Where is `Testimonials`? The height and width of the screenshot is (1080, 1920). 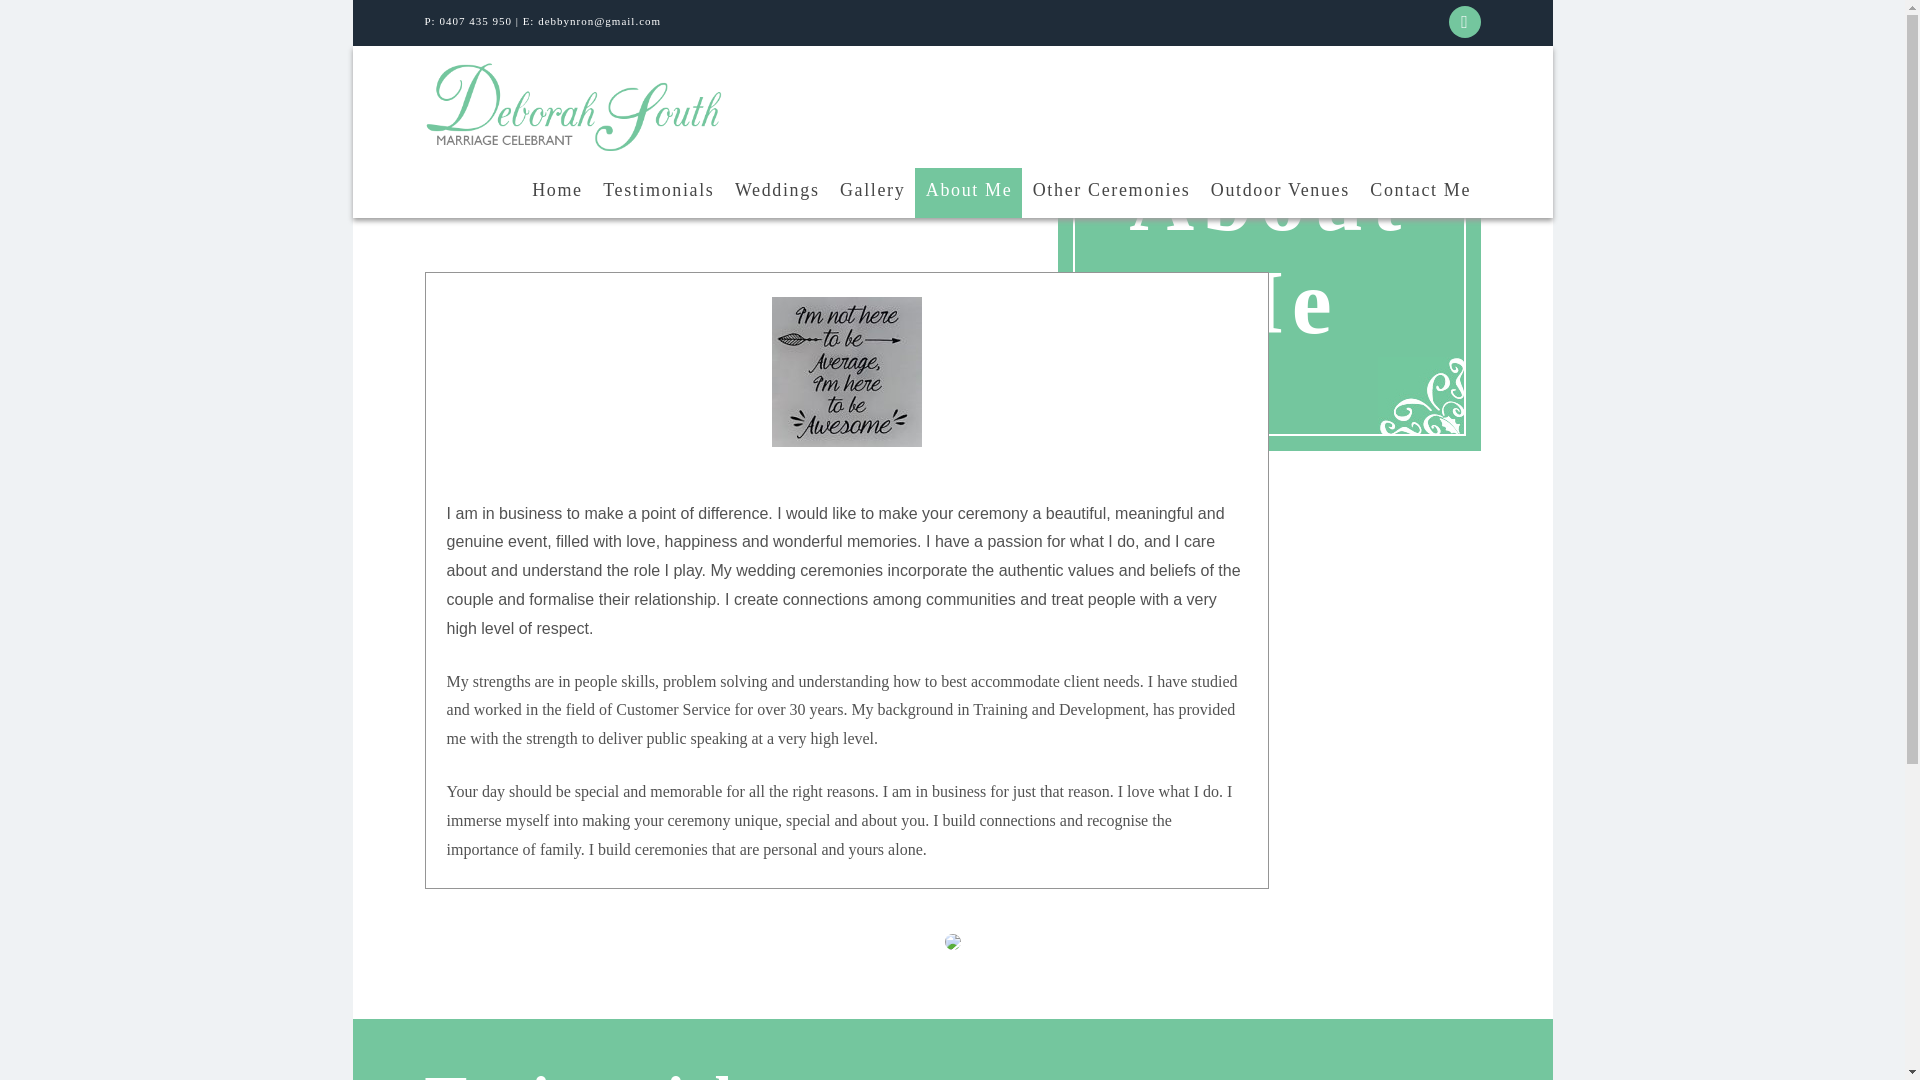 Testimonials is located at coordinates (657, 193).